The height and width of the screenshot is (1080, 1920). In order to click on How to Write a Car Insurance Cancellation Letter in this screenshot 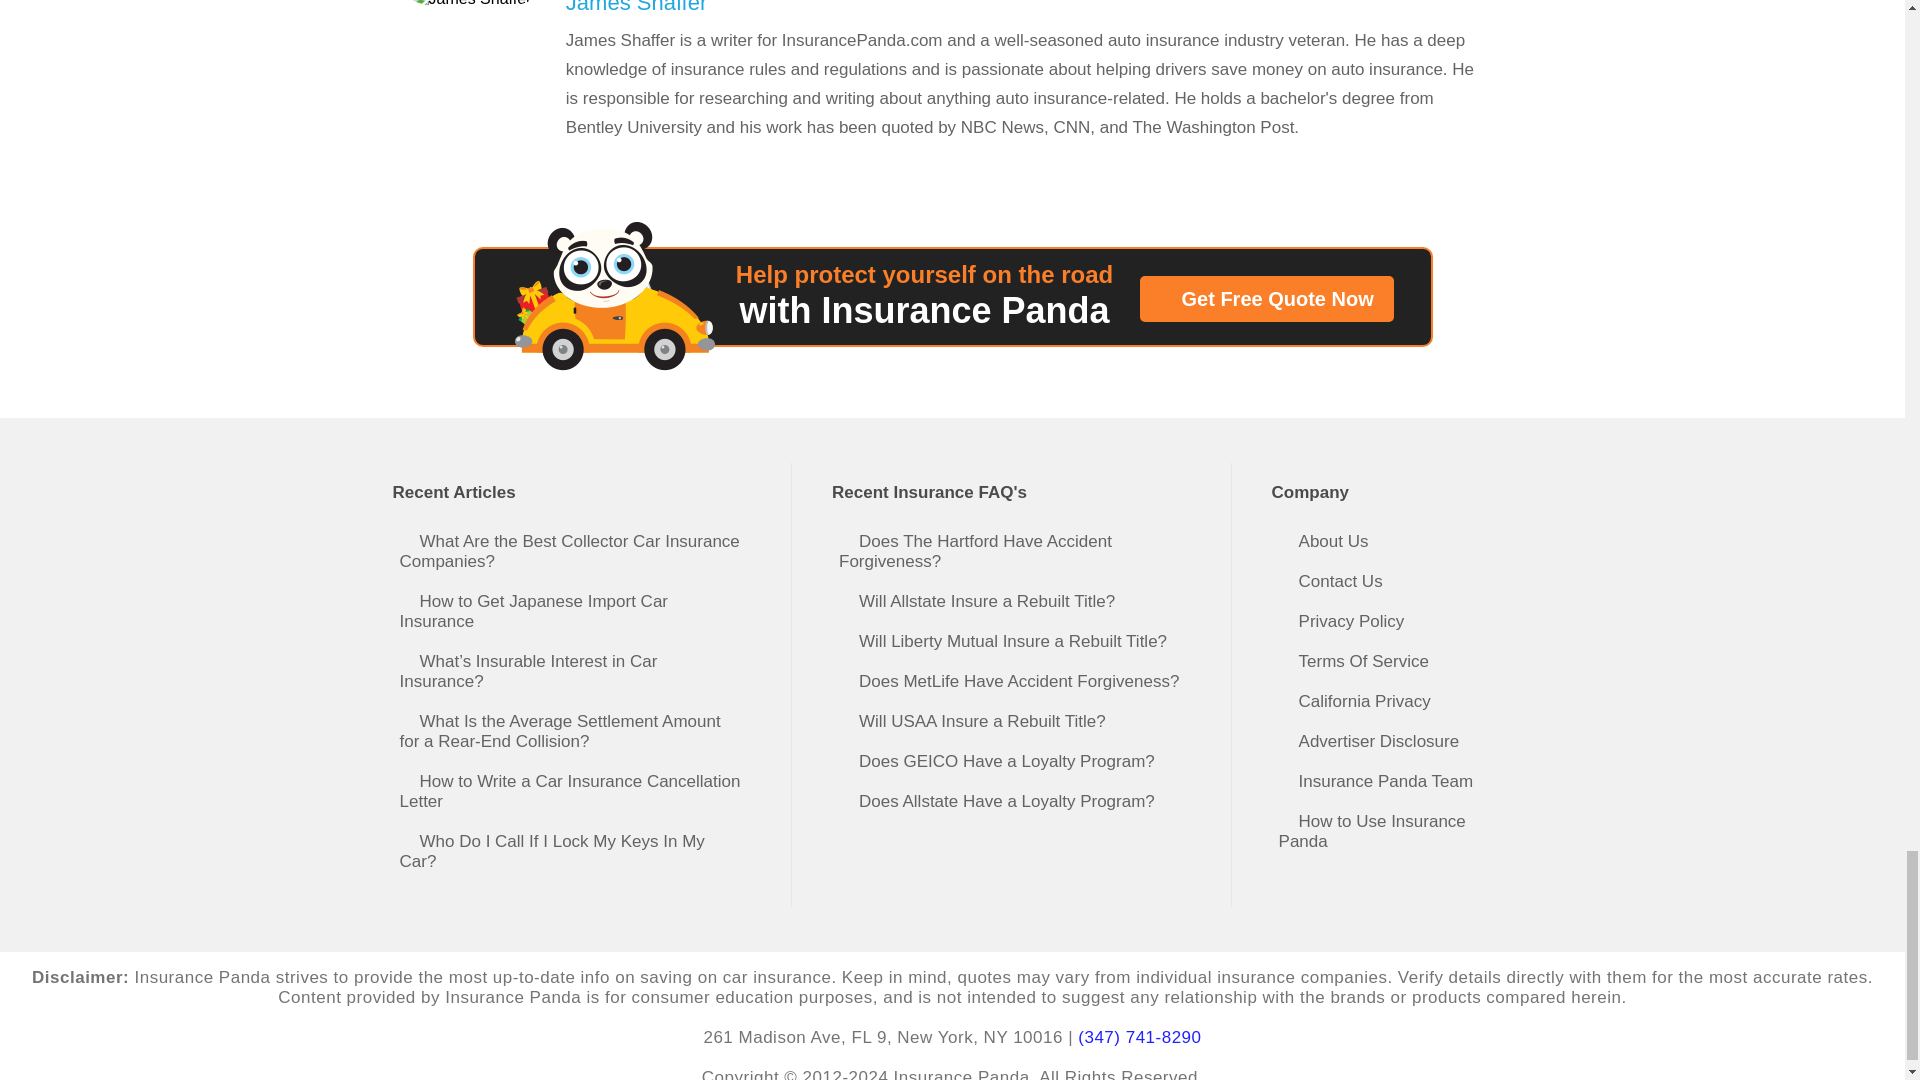, I will do `click(576, 791)`.